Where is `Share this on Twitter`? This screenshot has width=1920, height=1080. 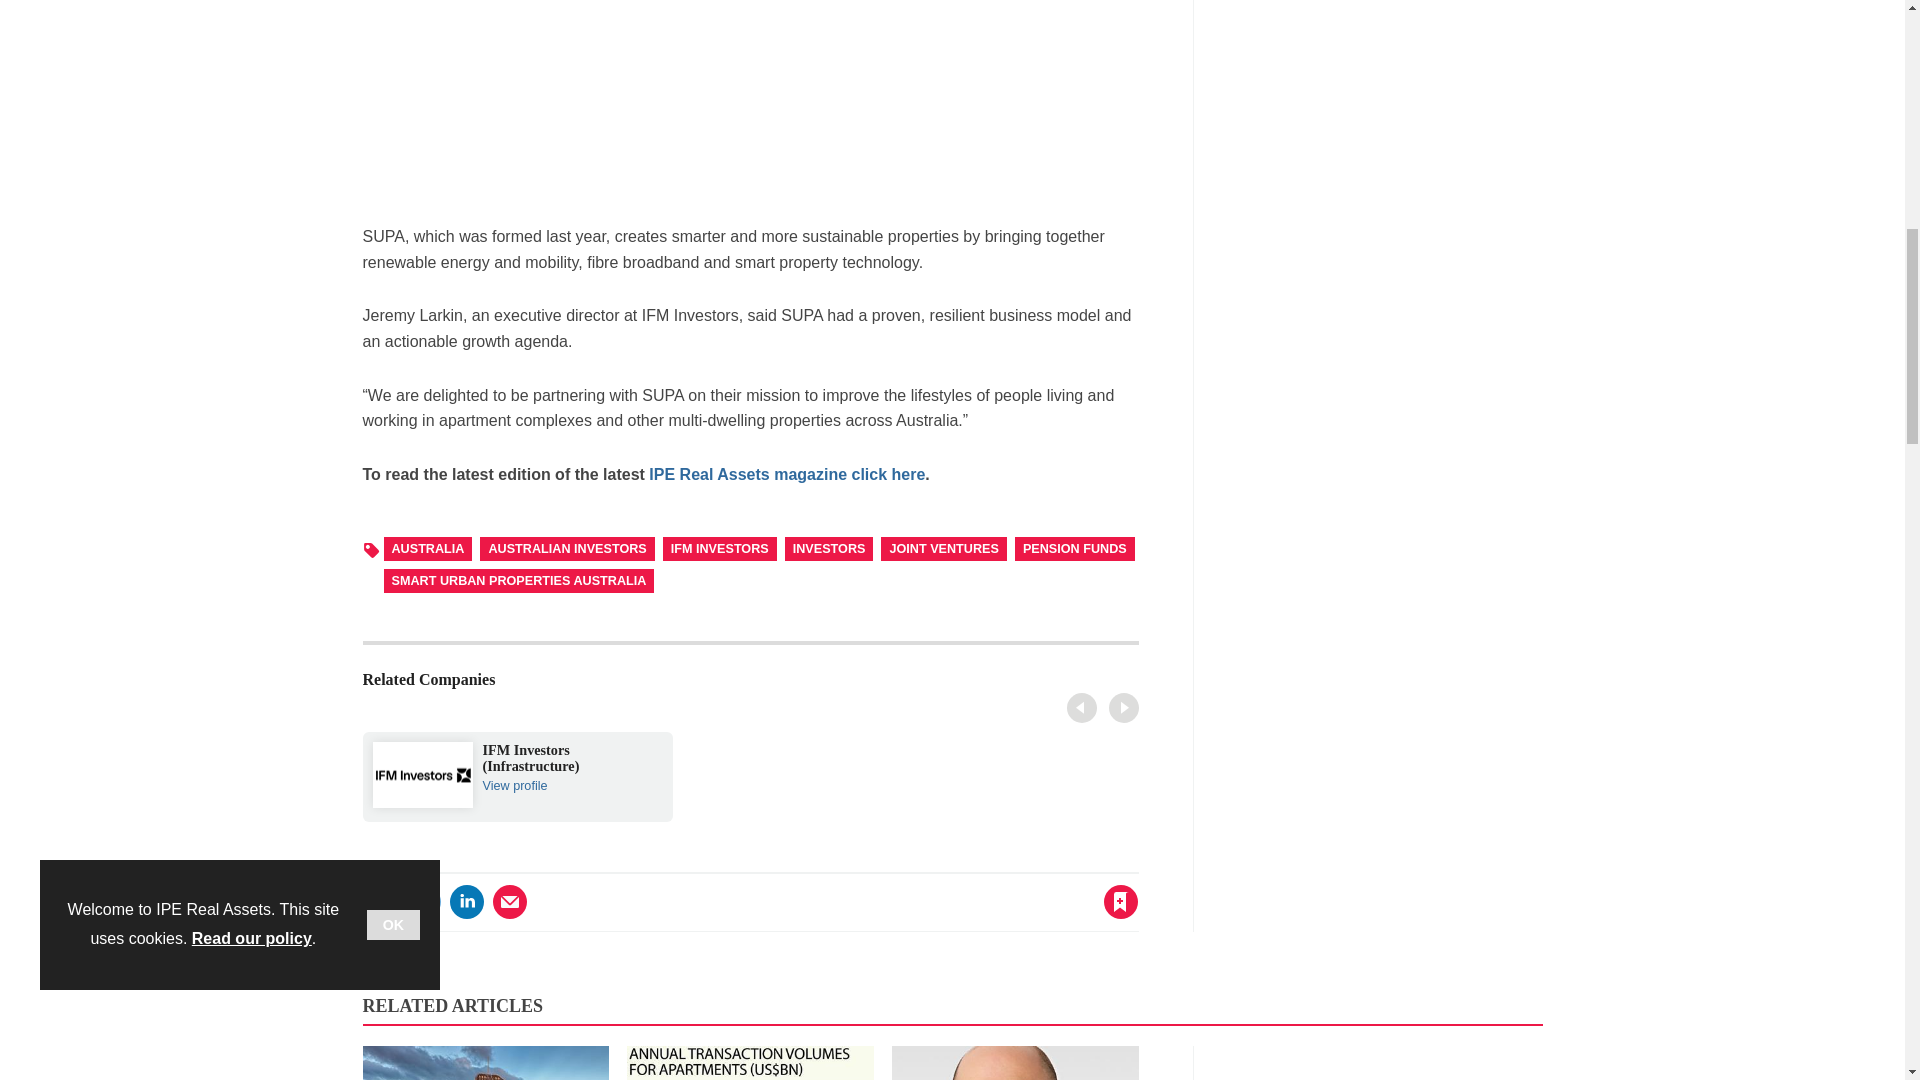 Share this on Twitter is located at coordinates (423, 902).